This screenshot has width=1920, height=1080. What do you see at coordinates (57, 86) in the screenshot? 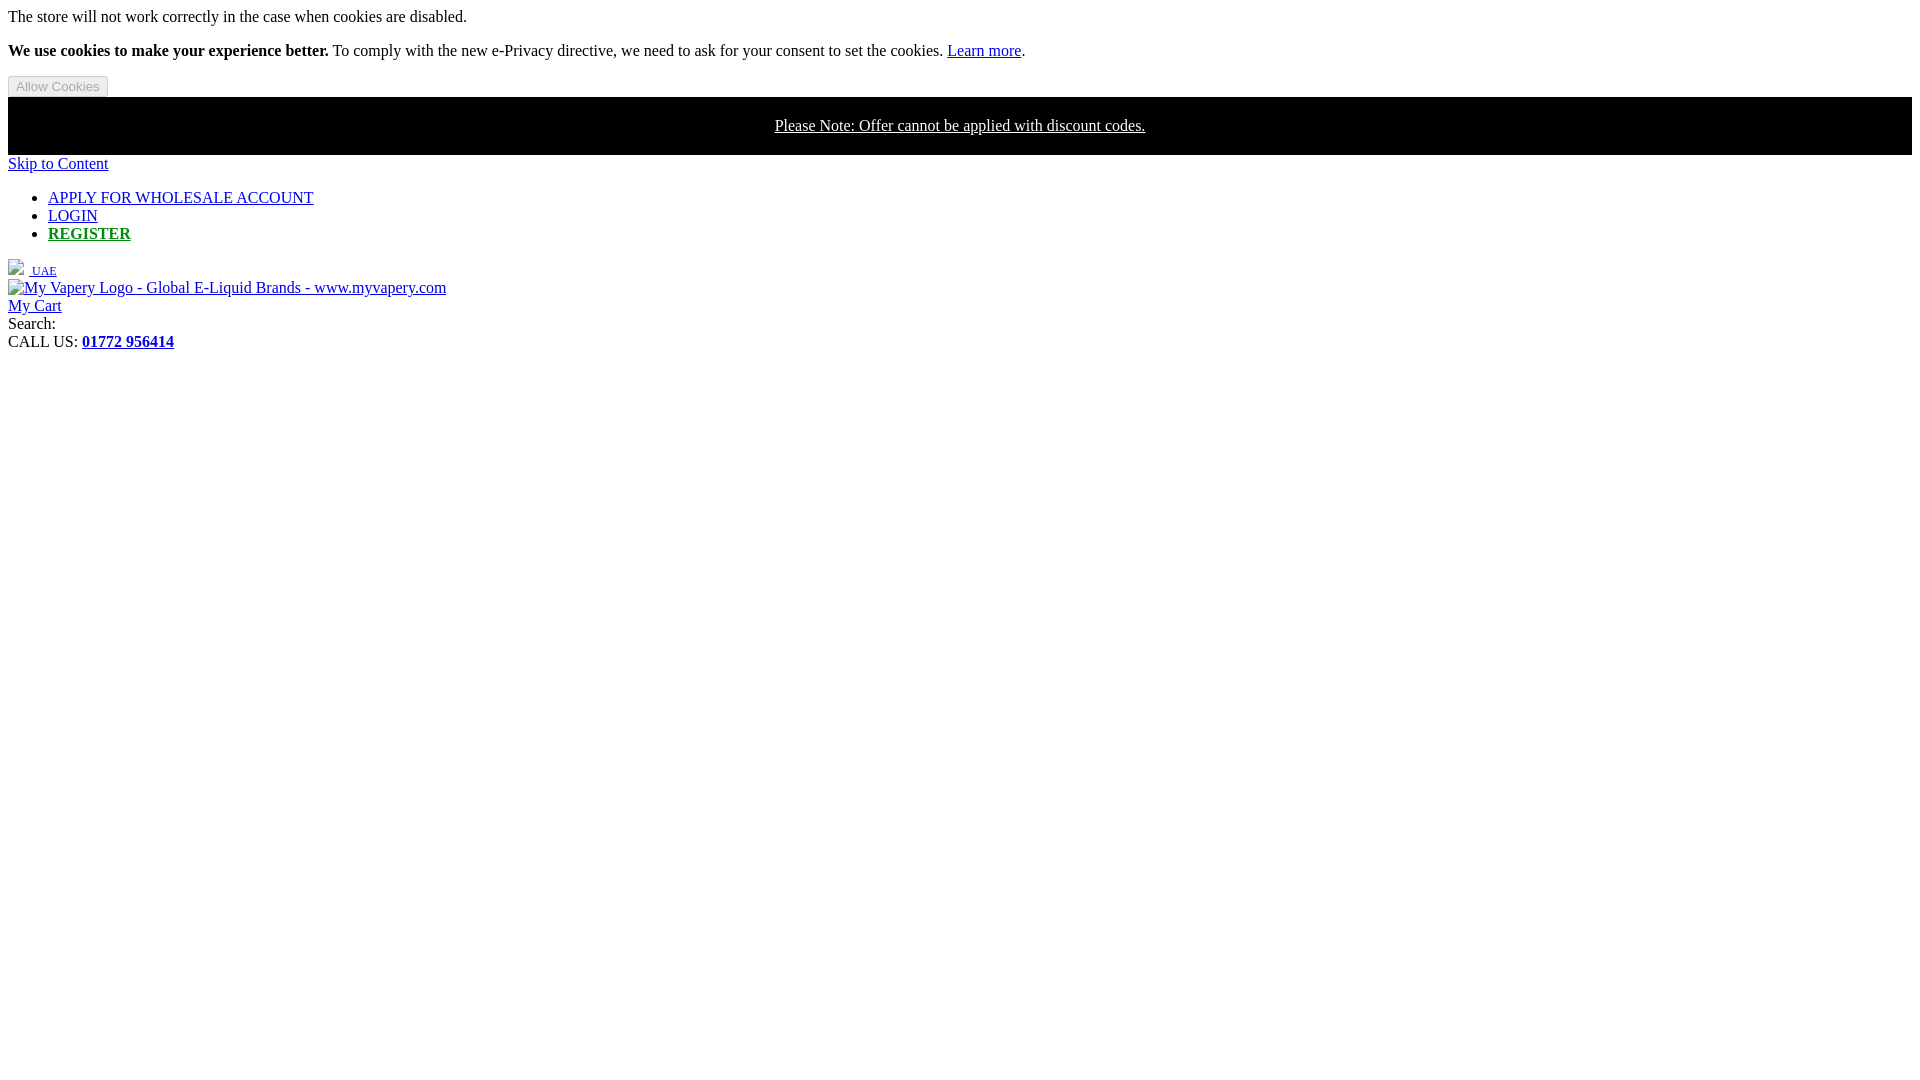
I see `Allow Cookies` at bounding box center [57, 86].